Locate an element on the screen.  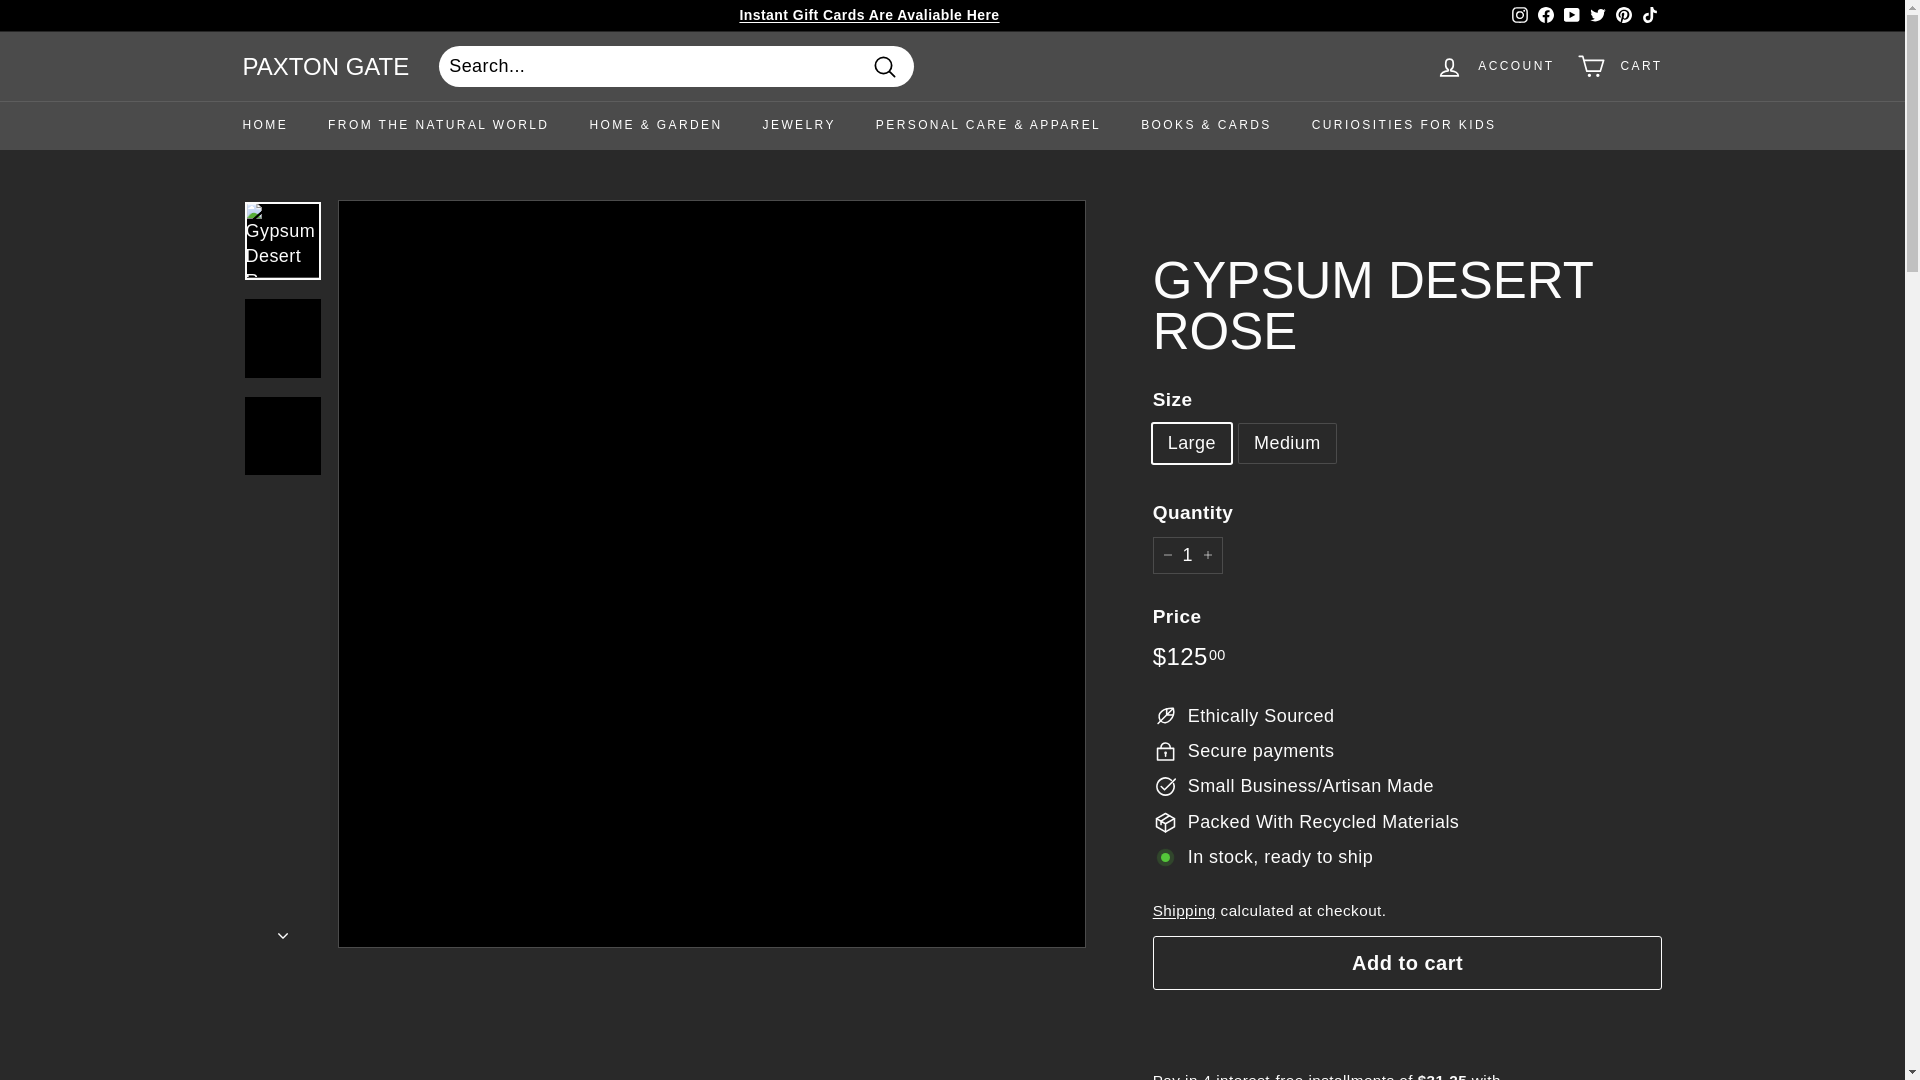
HOME is located at coordinates (264, 126).